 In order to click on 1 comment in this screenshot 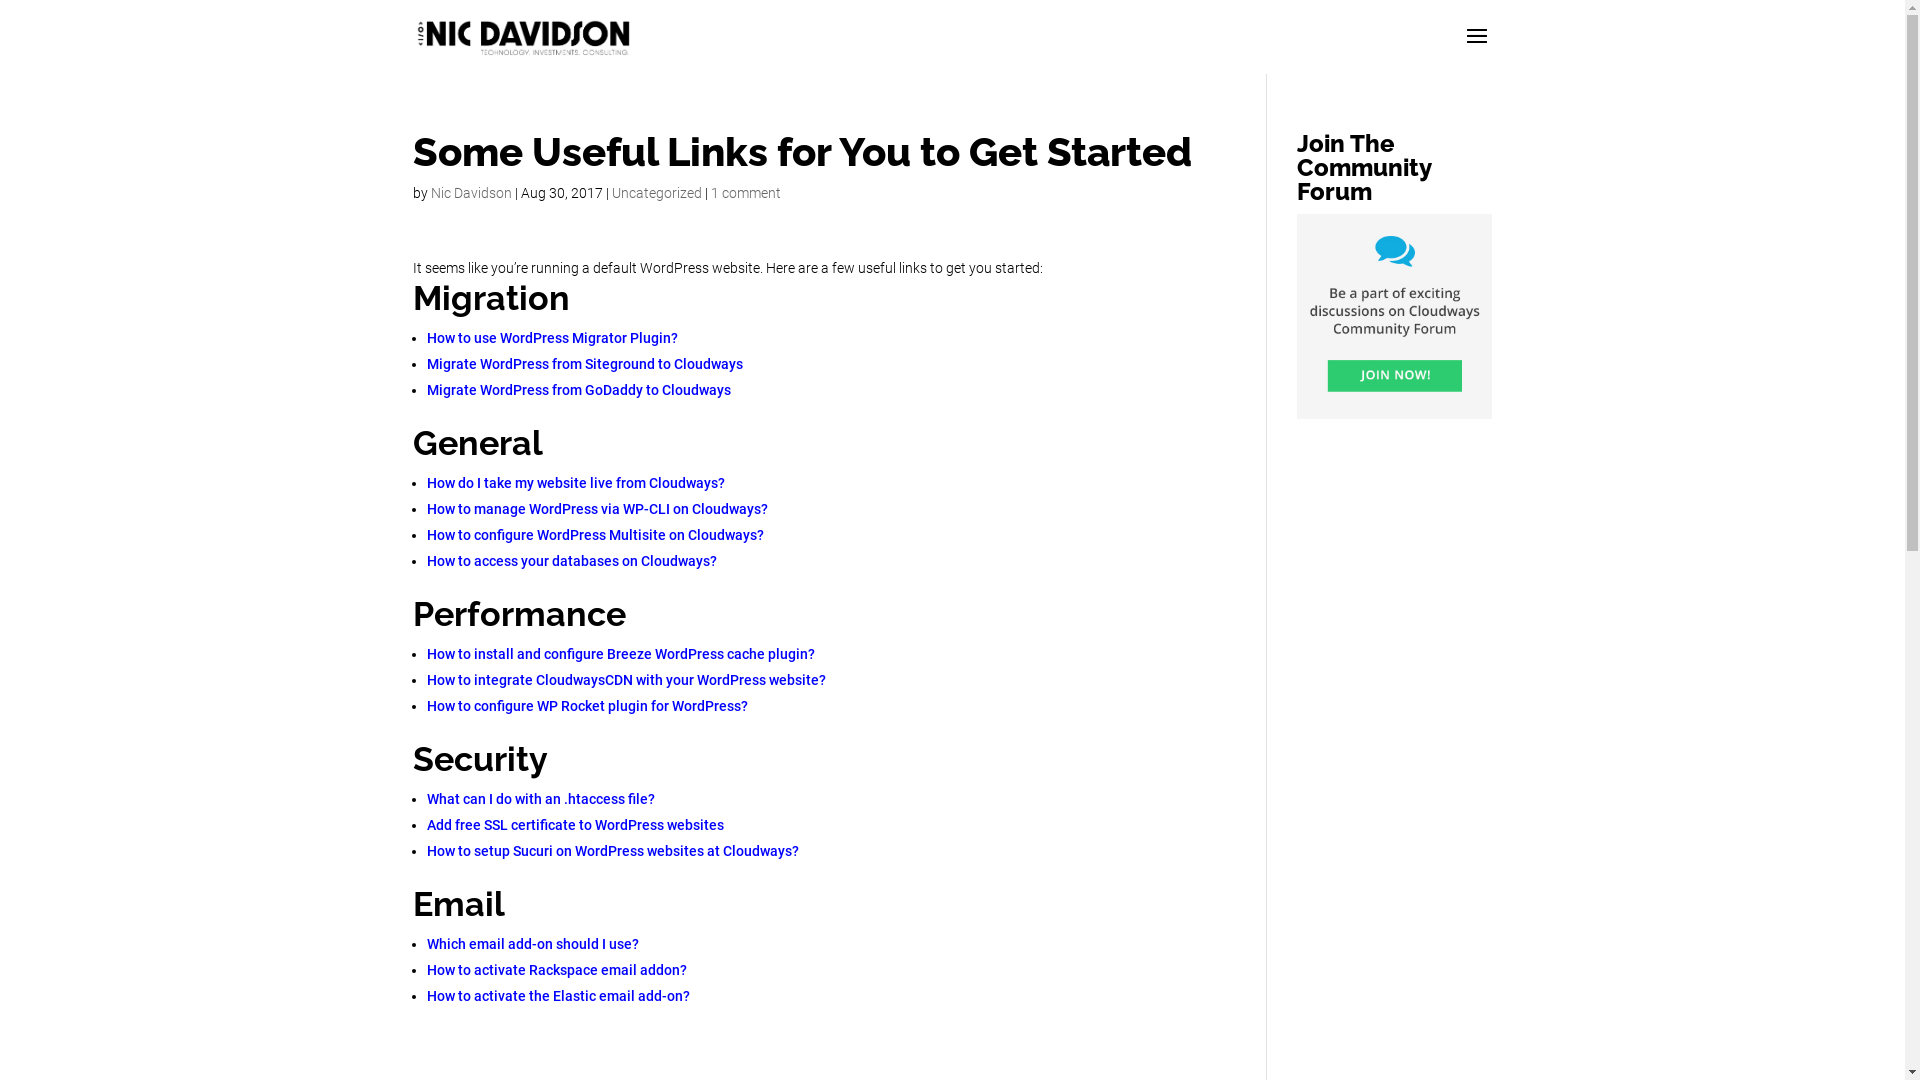, I will do `click(745, 193)`.